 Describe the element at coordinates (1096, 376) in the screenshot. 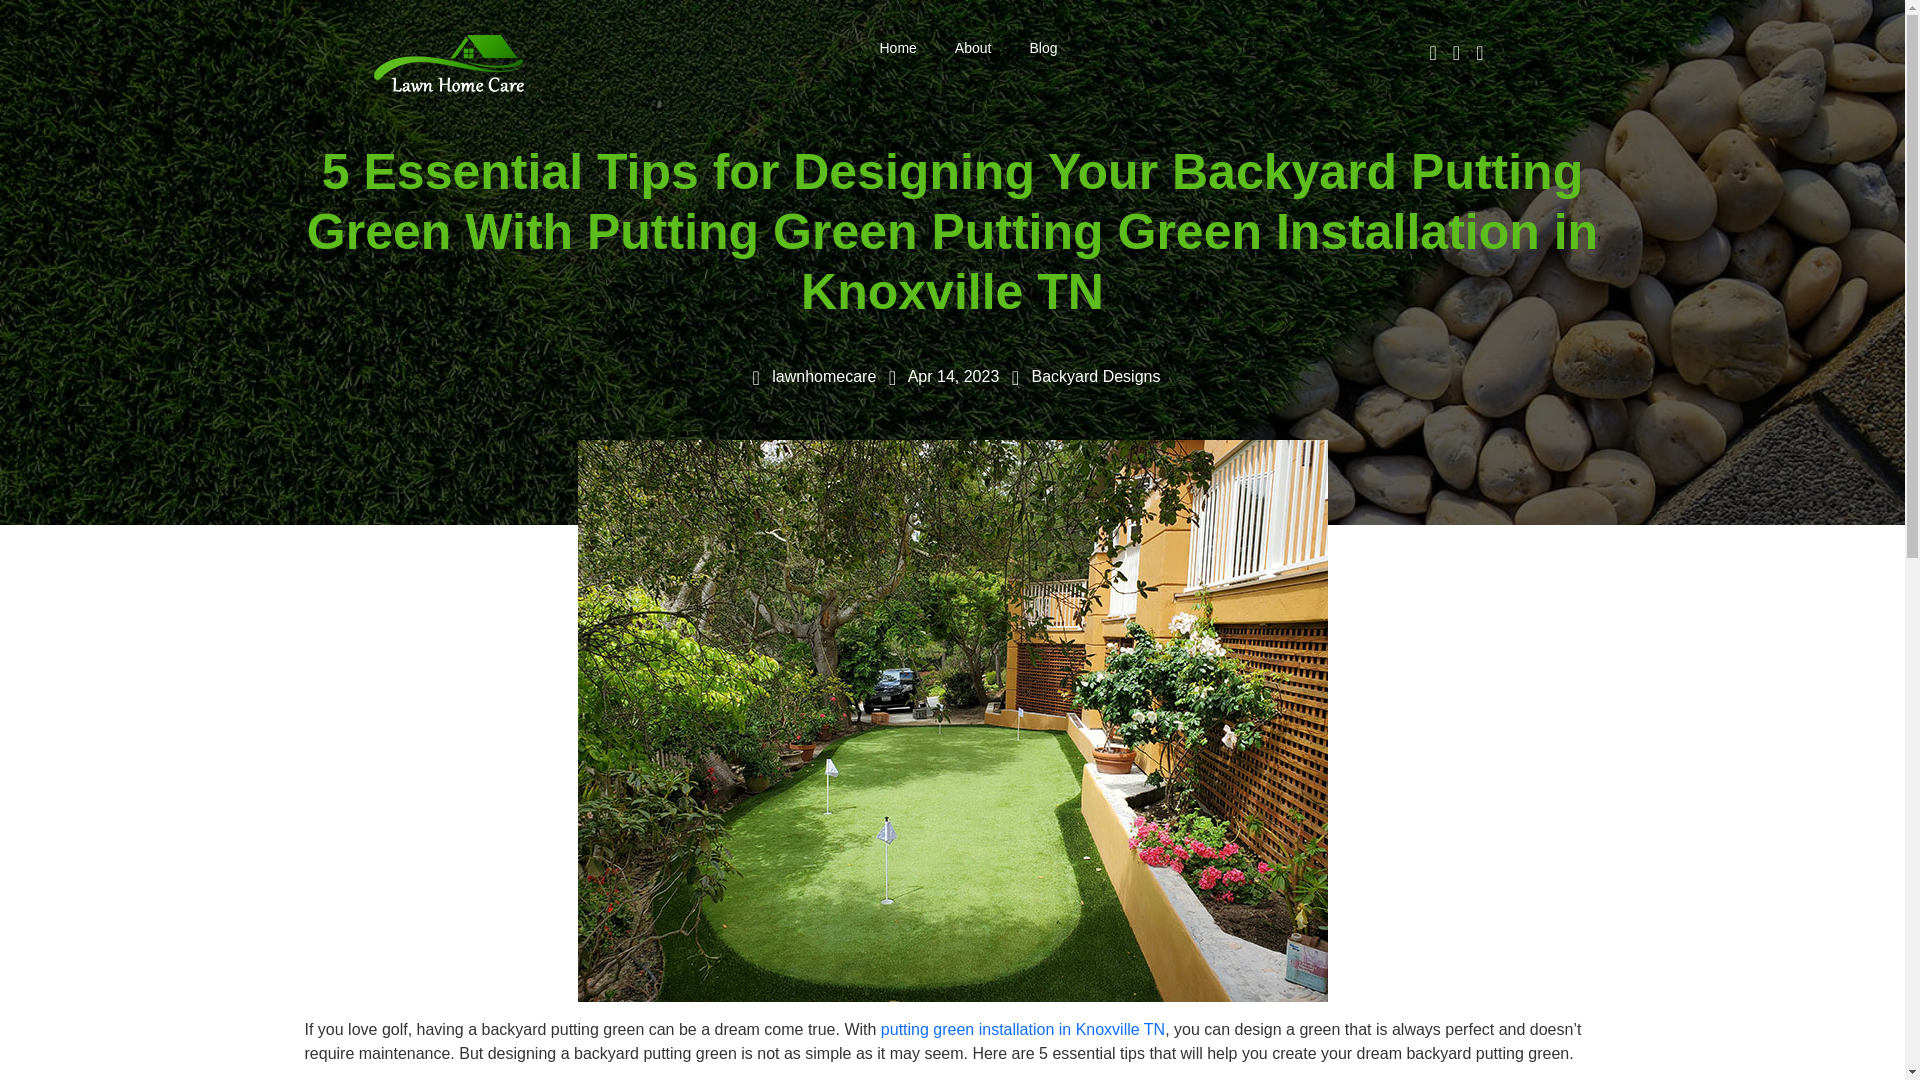

I see `Backyard Designs` at that location.